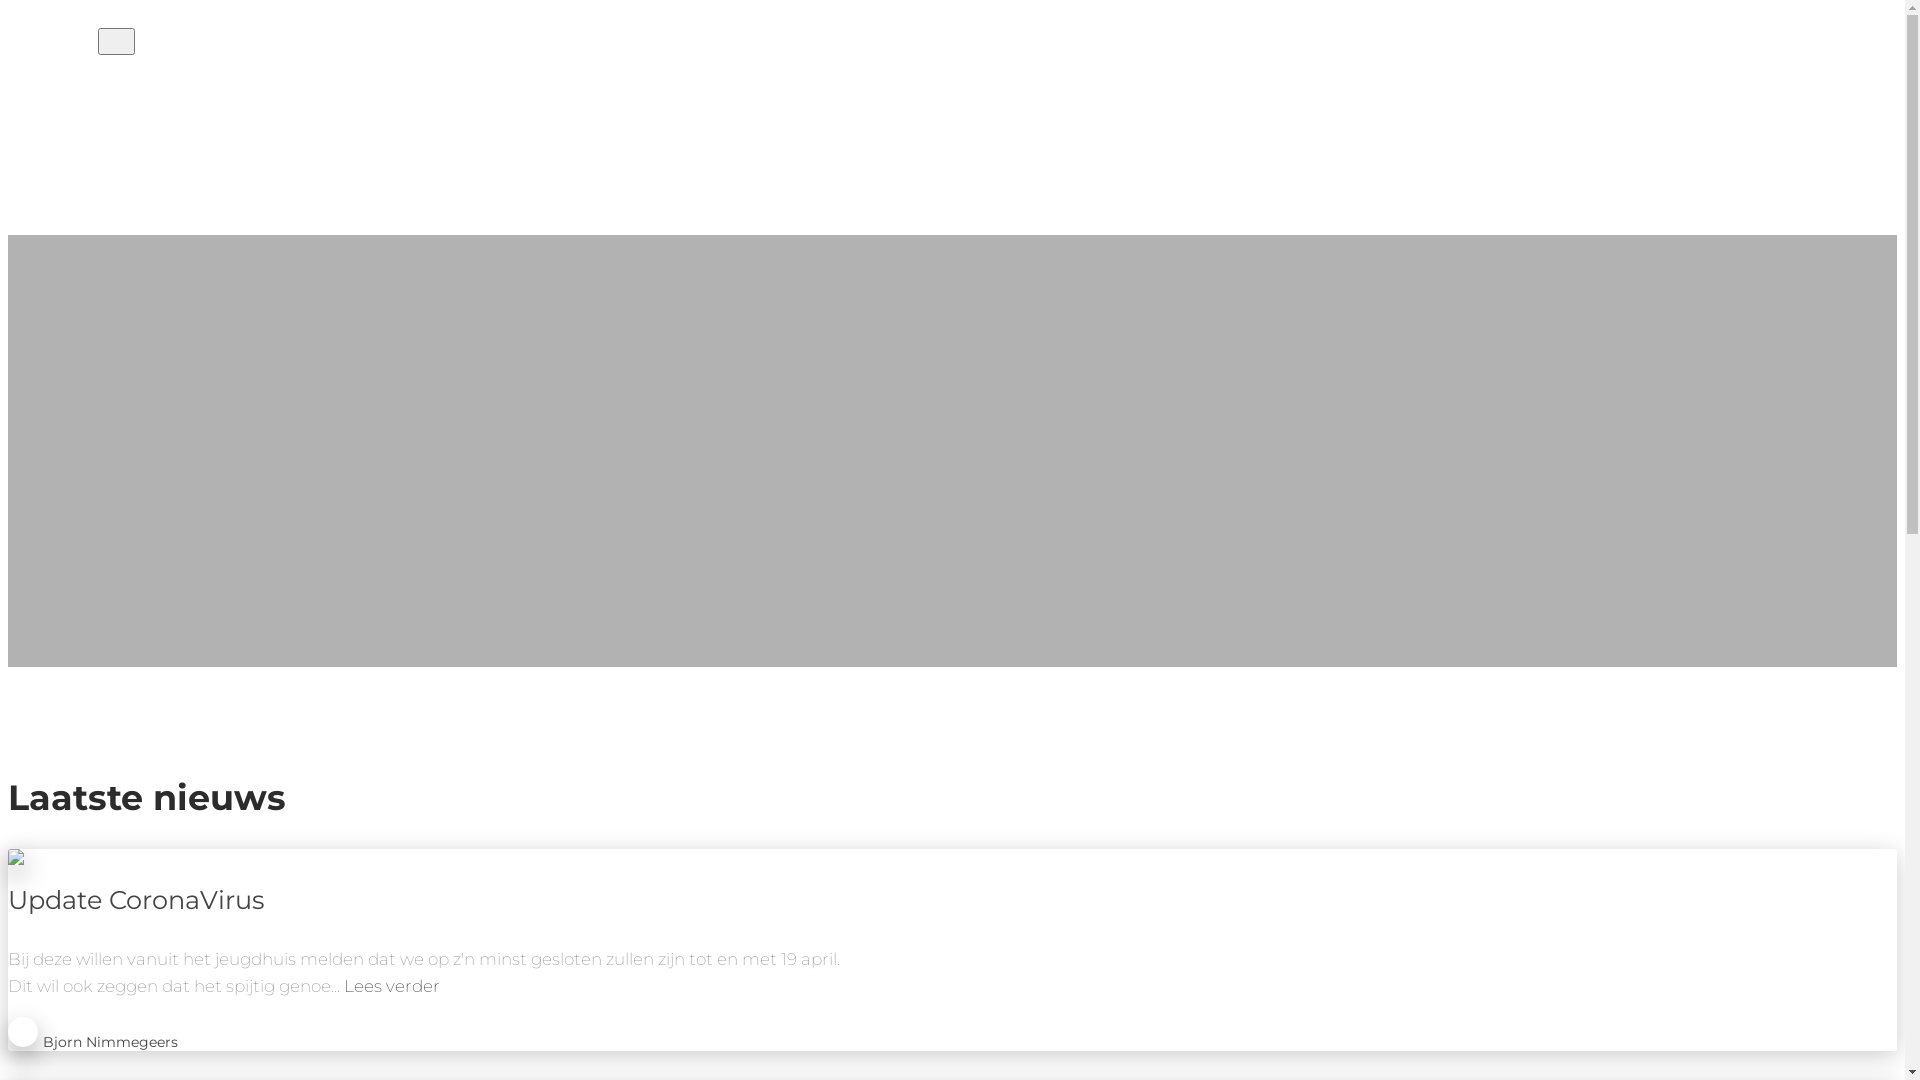 The width and height of the screenshot is (1920, 1080). I want to click on JH DE BEESTE, so click(53, 42).